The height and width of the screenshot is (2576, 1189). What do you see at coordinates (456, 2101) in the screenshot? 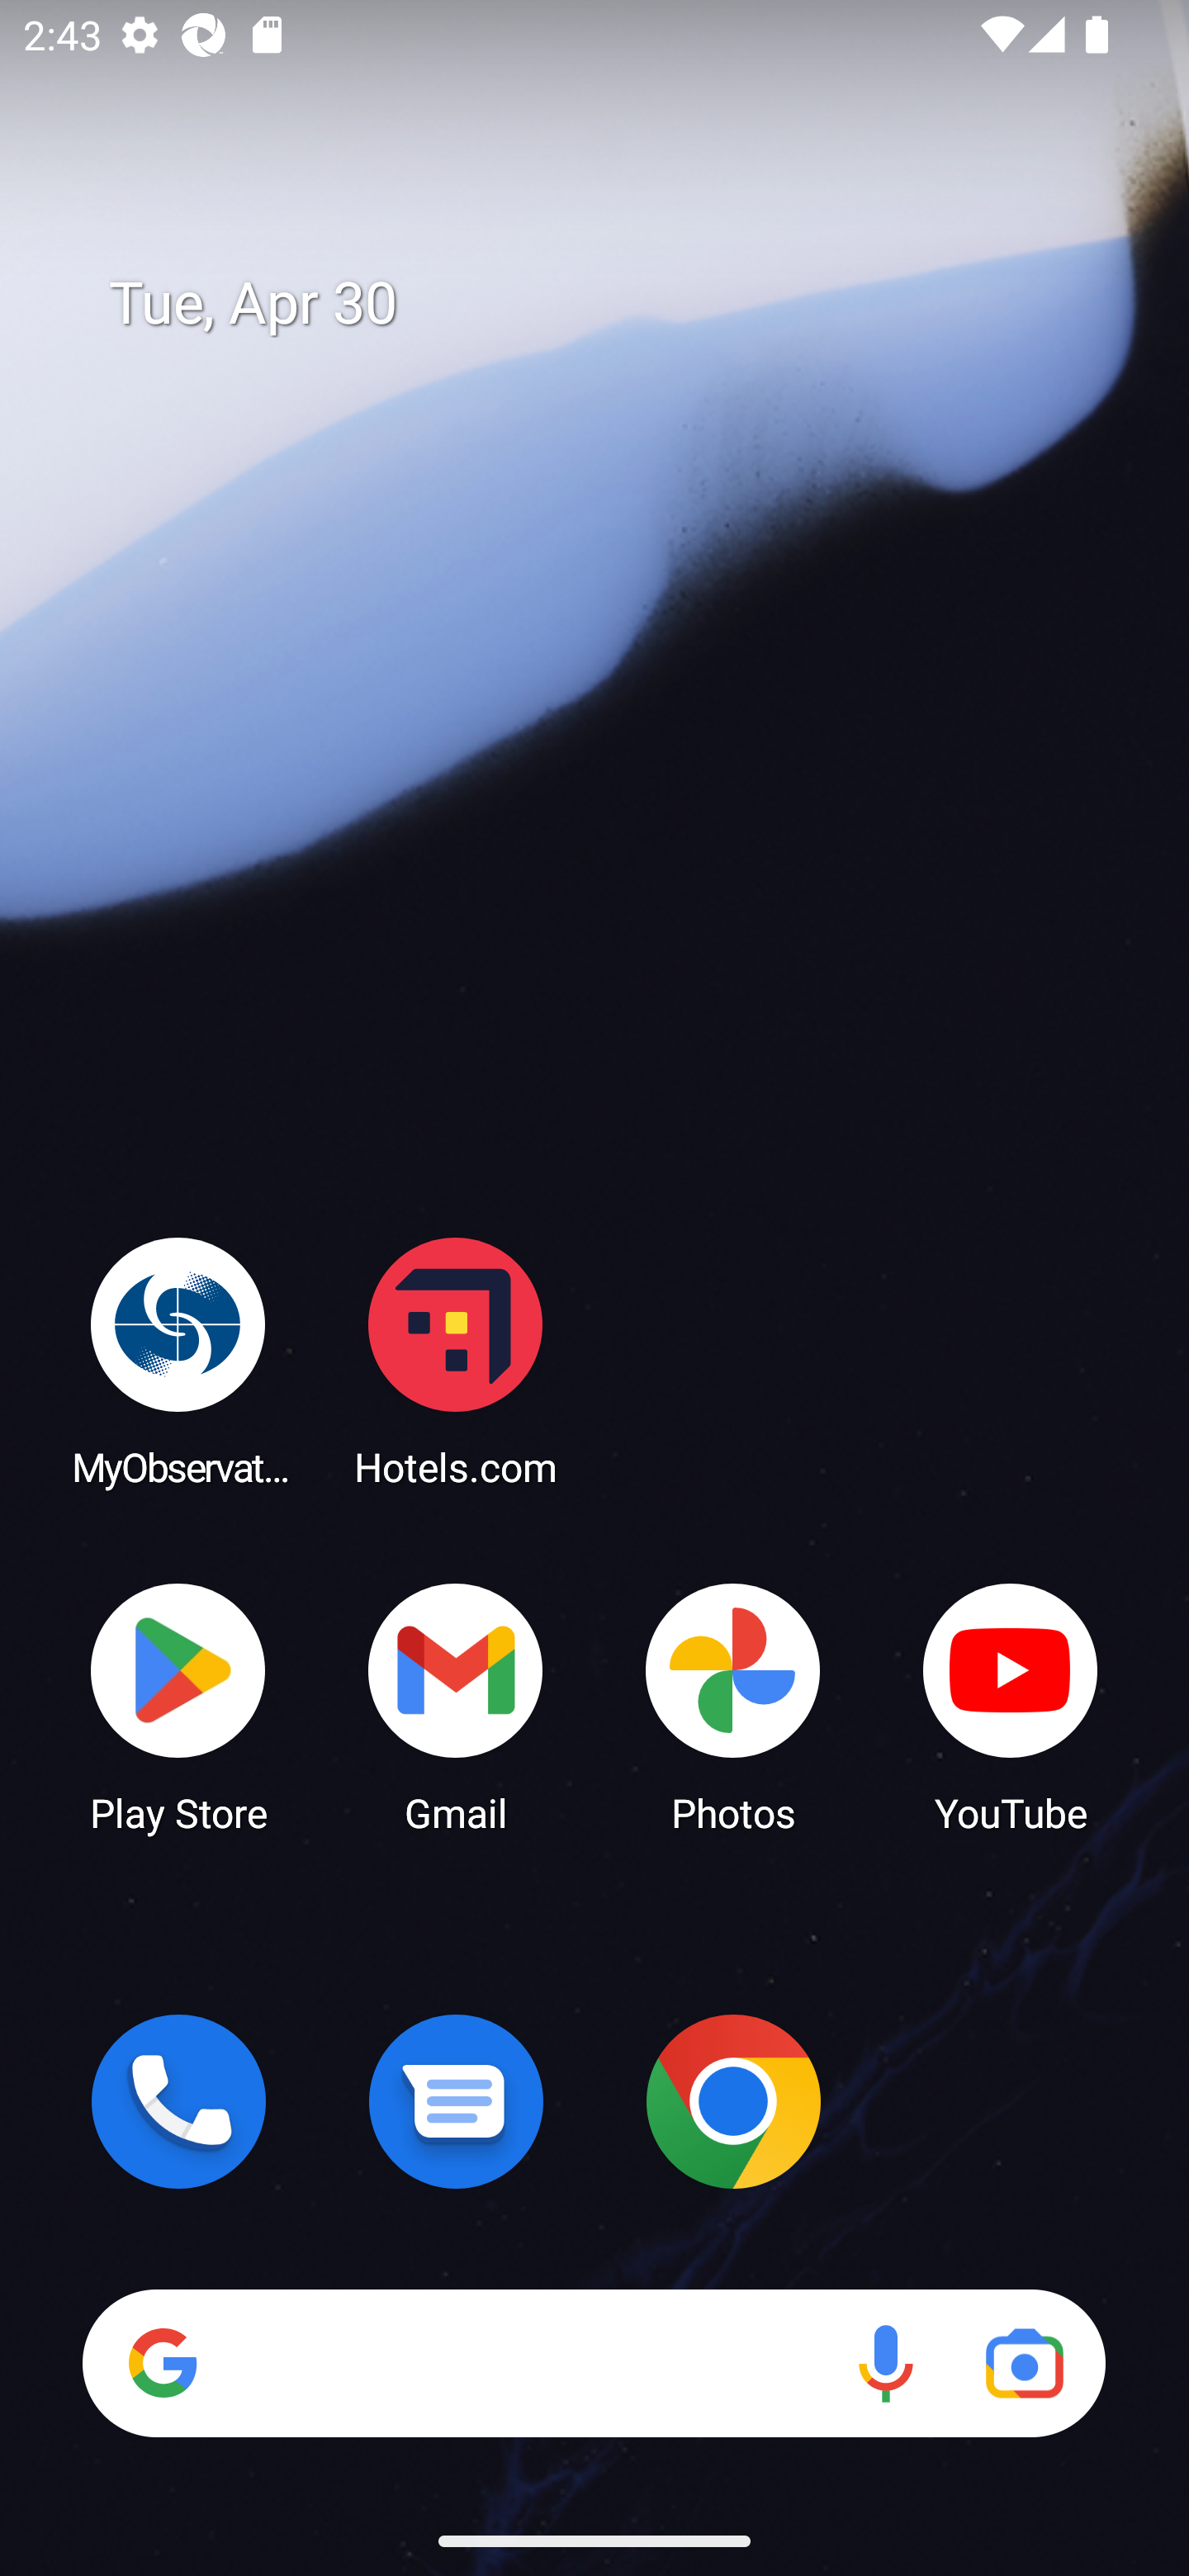
I see `Messages` at bounding box center [456, 2101].